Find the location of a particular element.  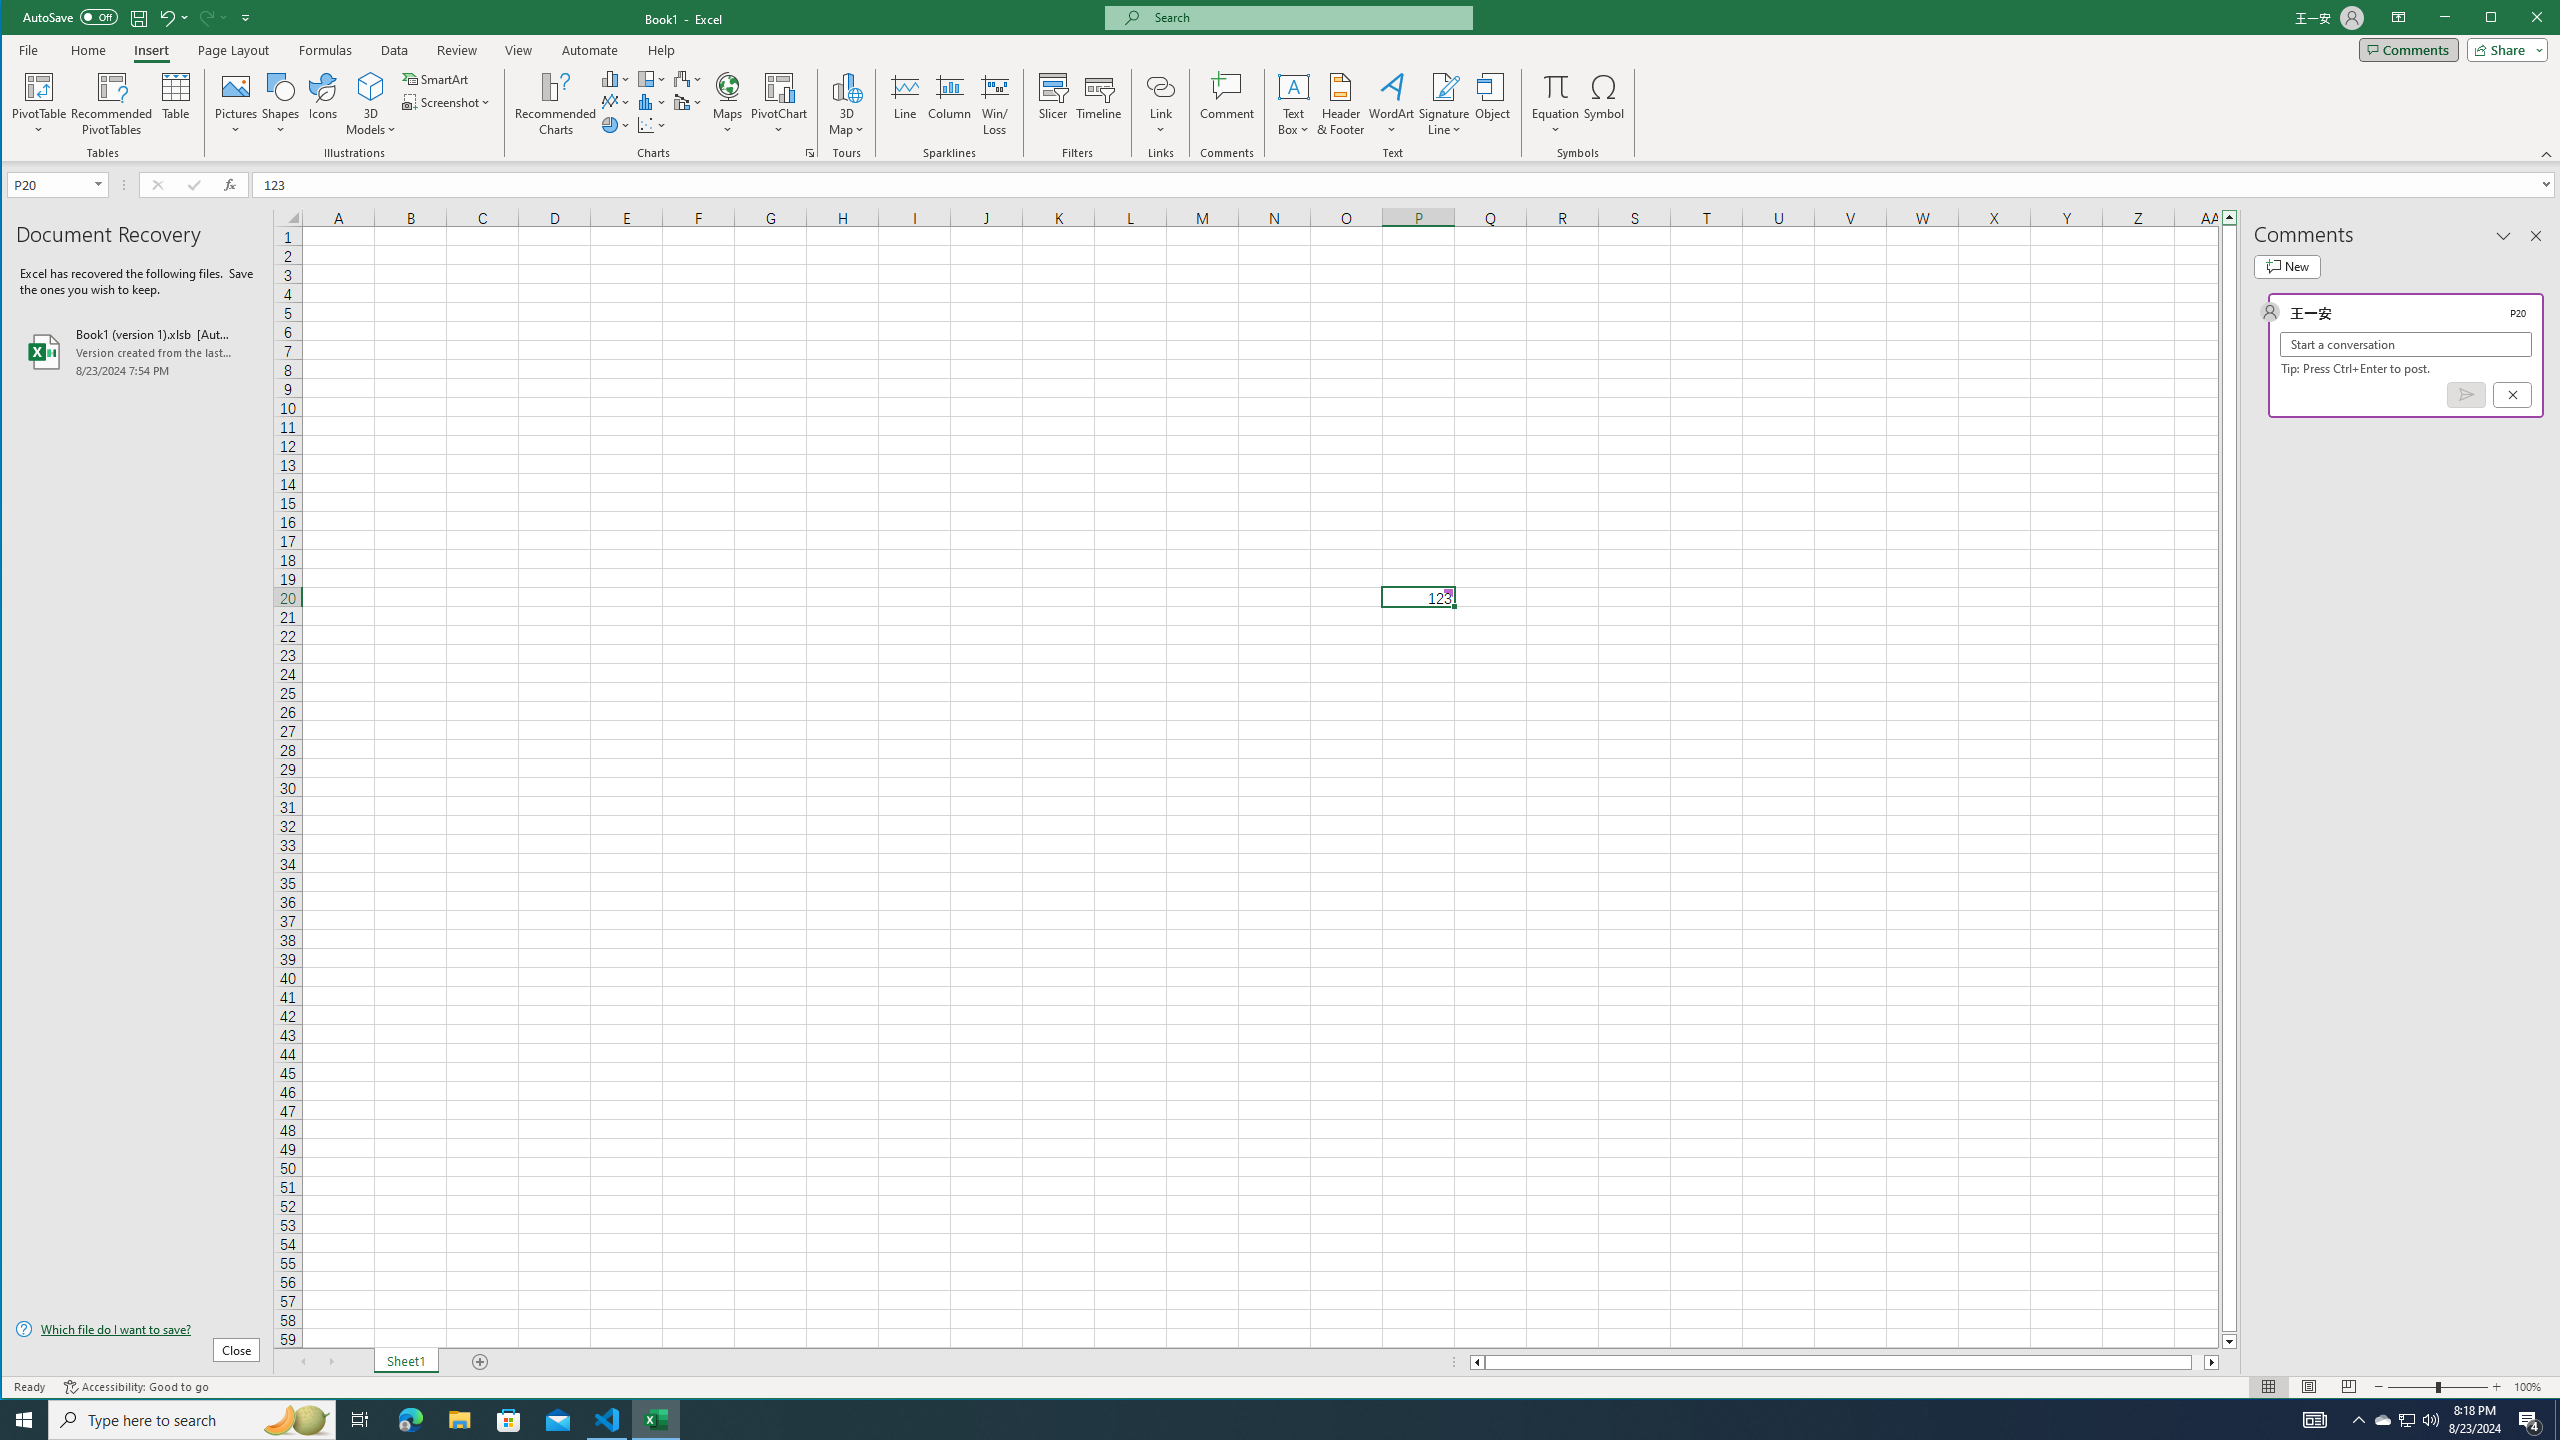

Start is located at coordinates (24, 1420).